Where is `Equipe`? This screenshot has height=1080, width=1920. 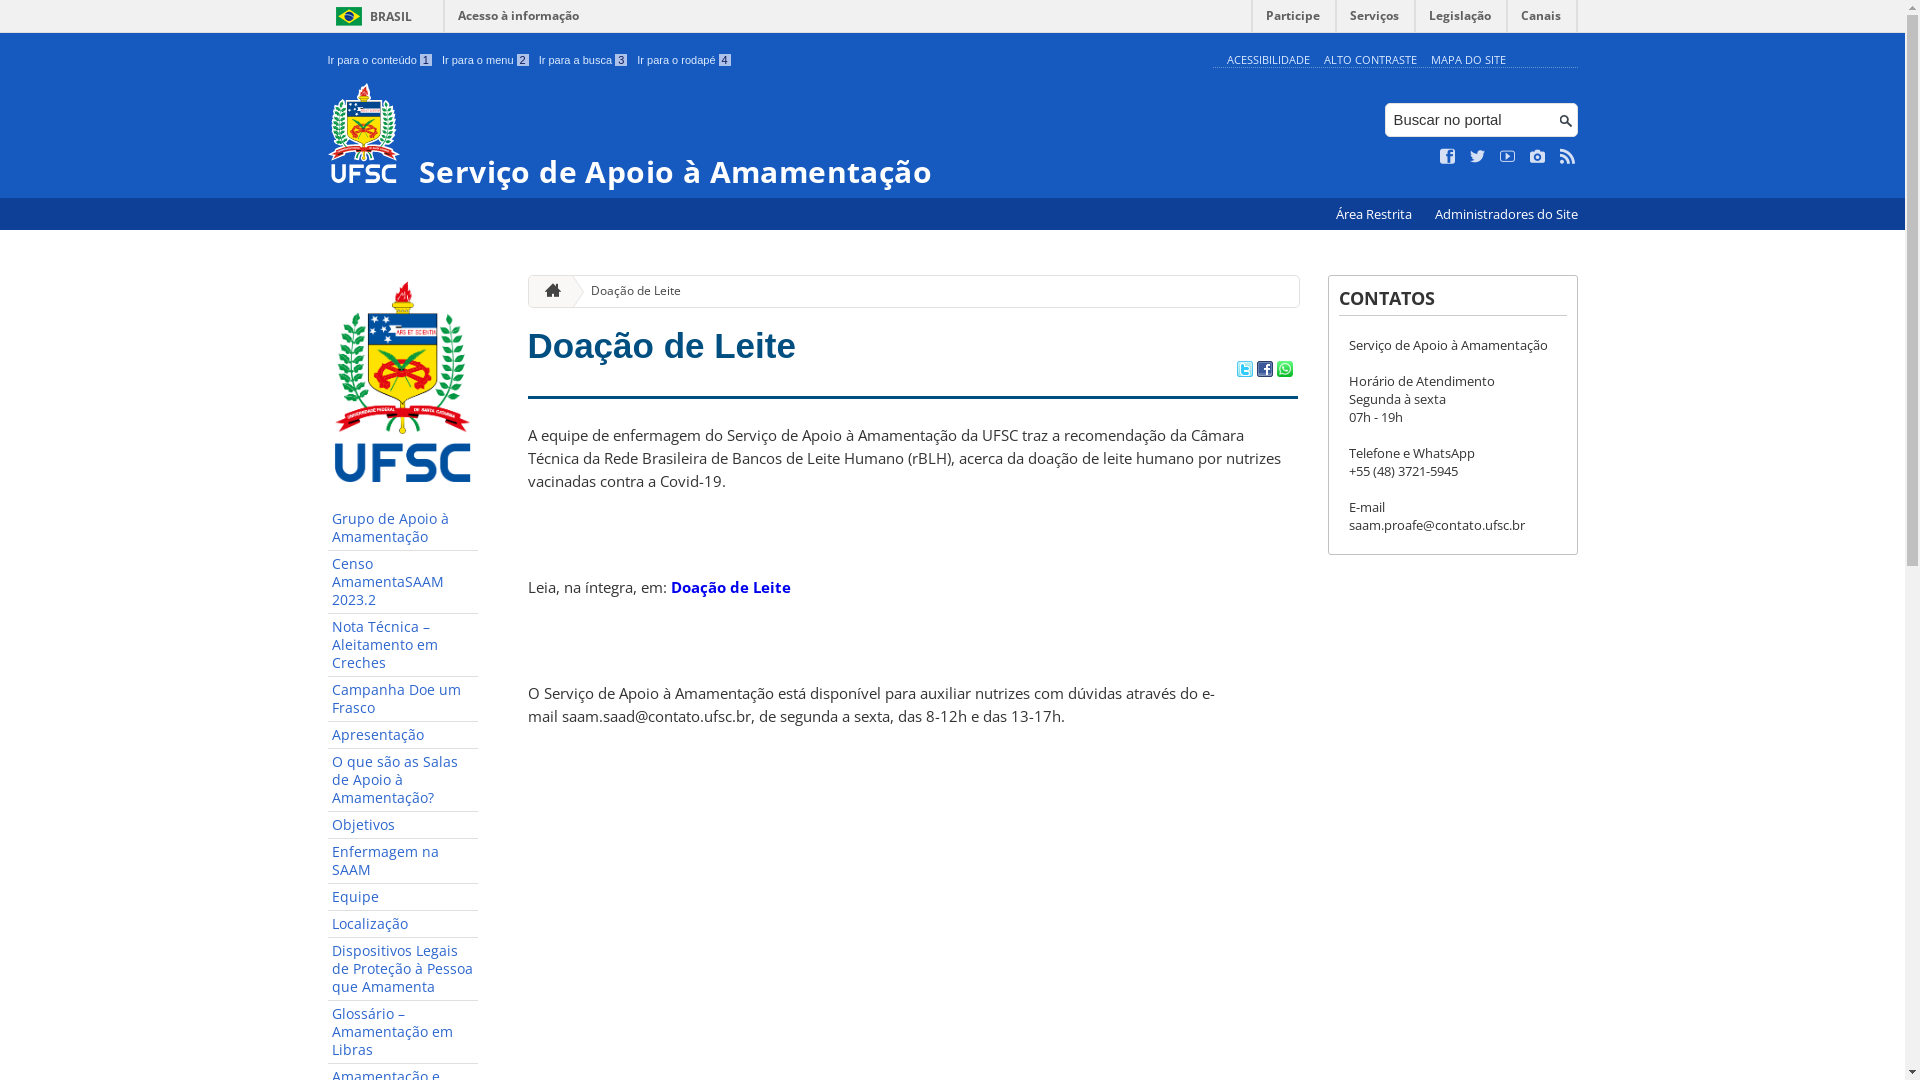
Equipe is located at coordinates (403, 898).